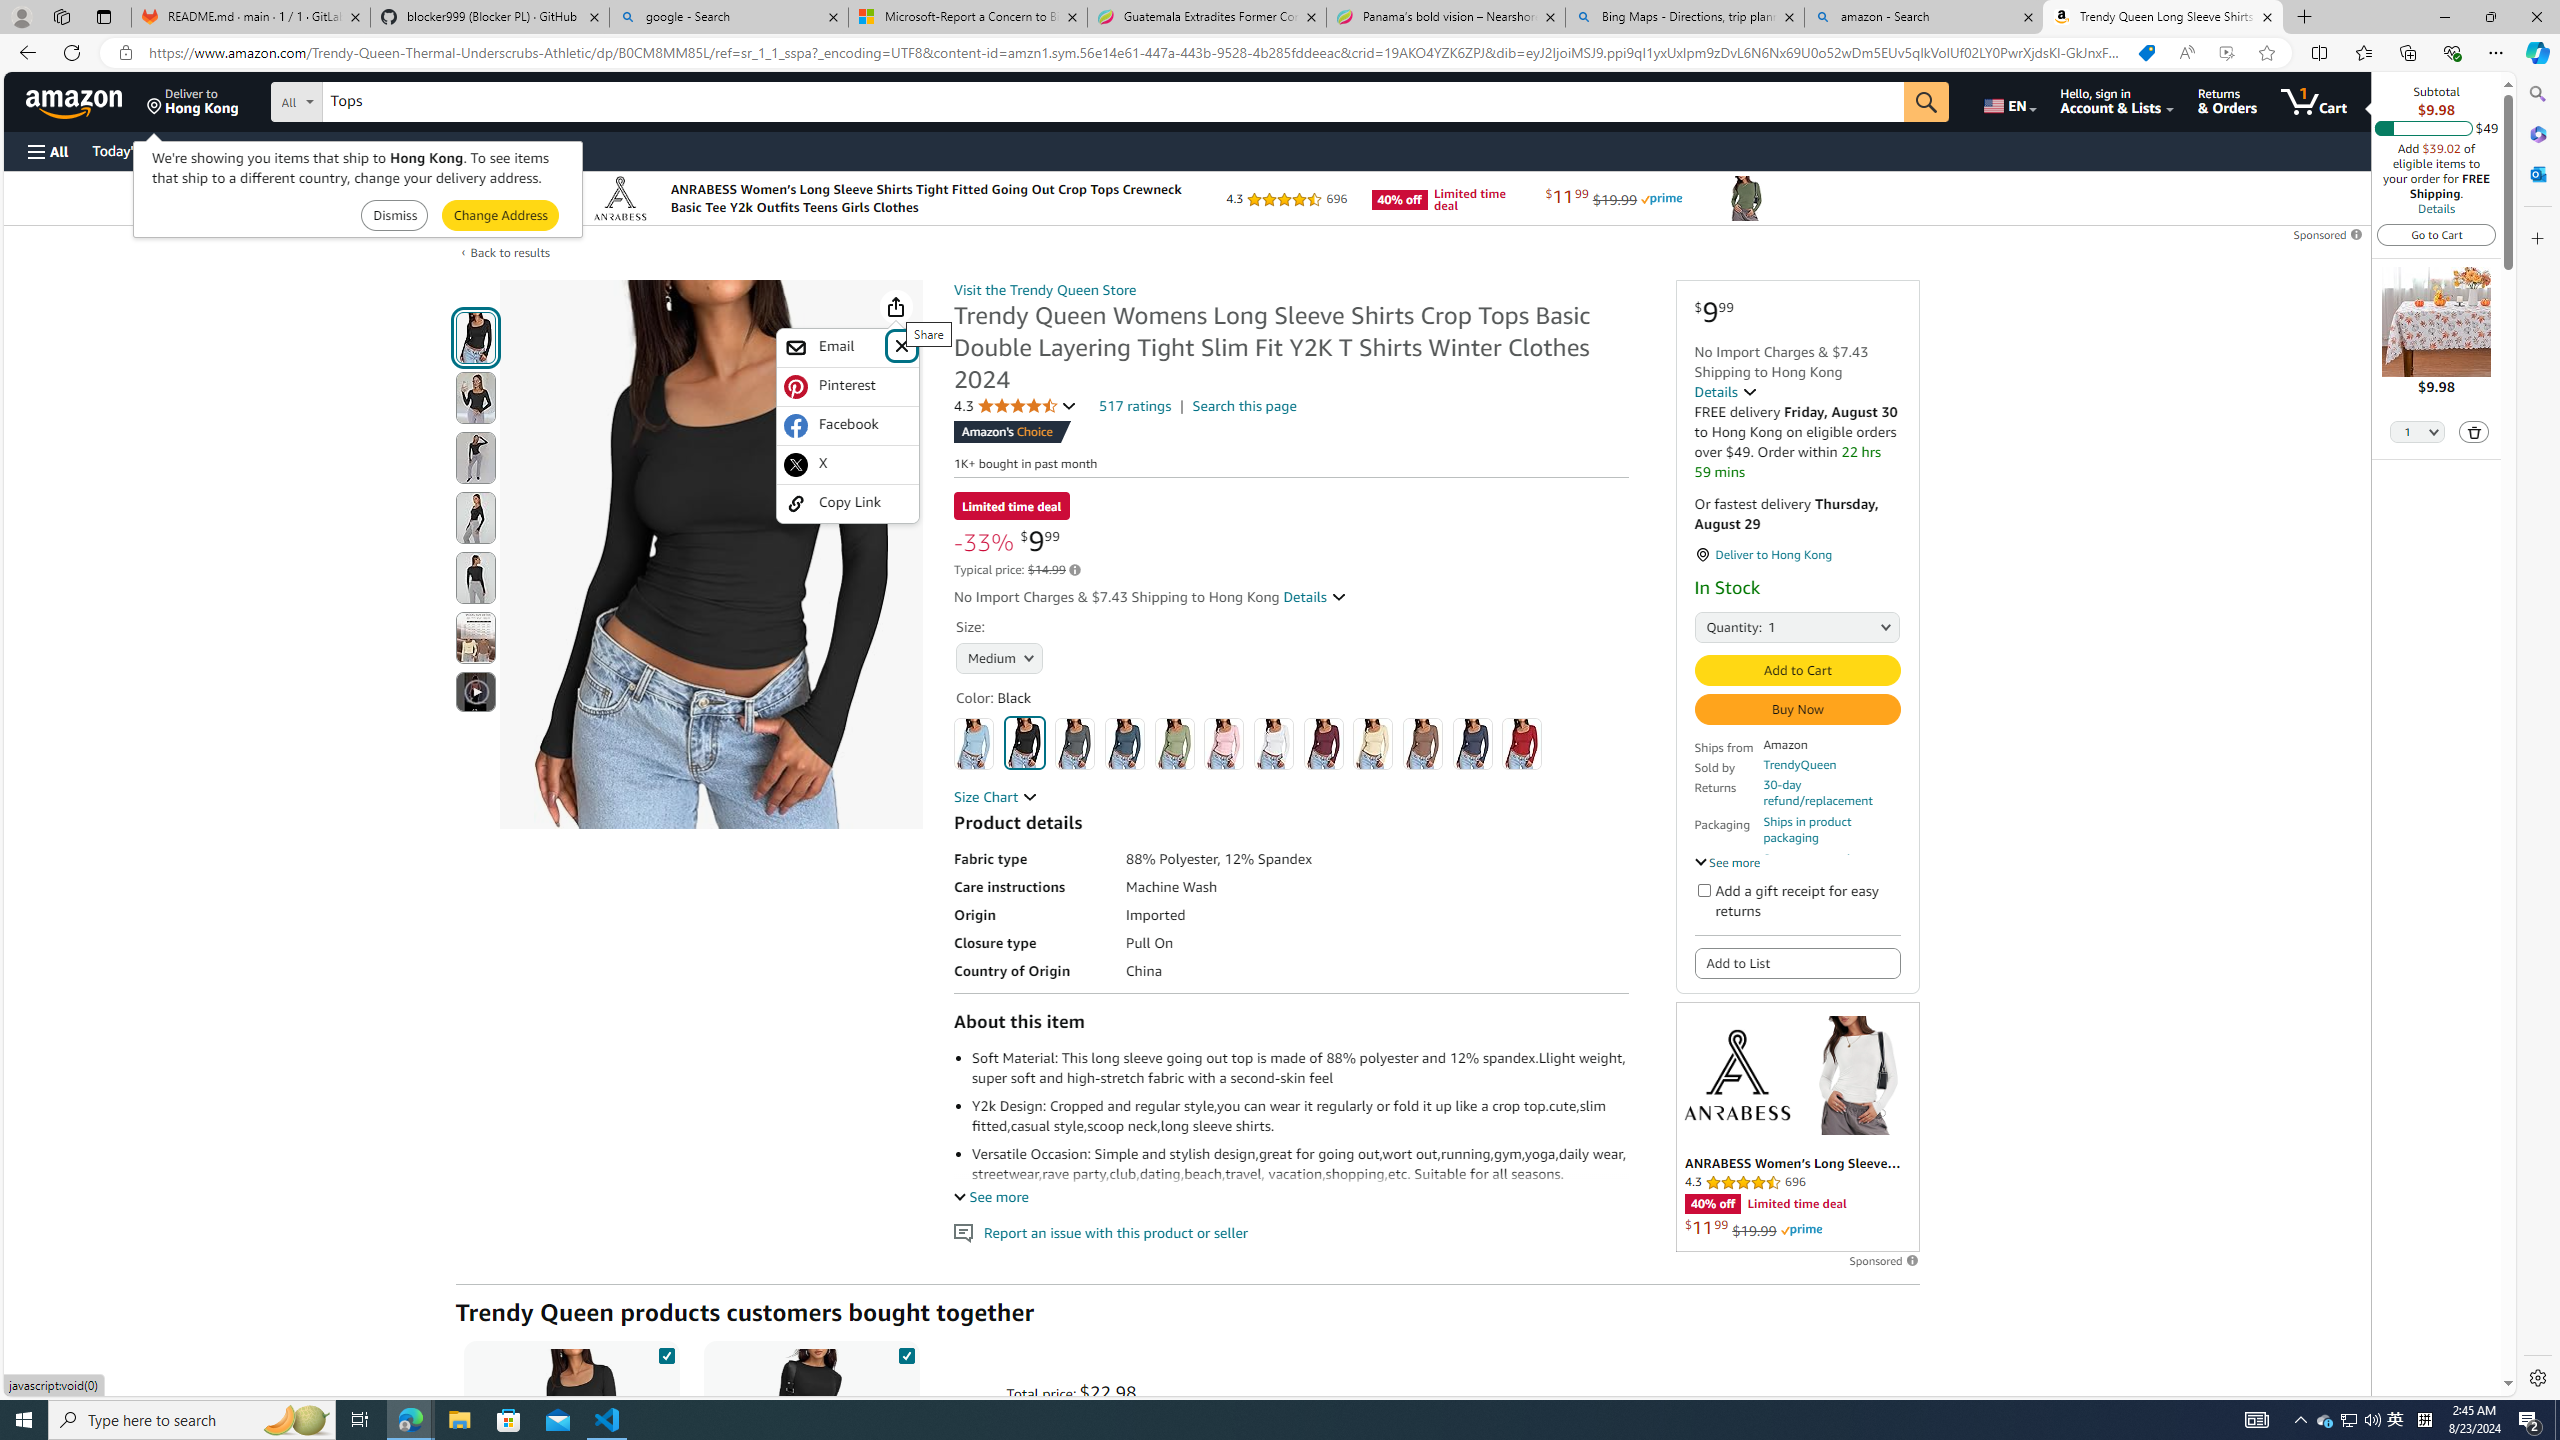 This screenshot has width=2560, height=1440. Describe the element at coordinates (1800, 764) in the screenshot. I see `TrendyQueen` at that location.